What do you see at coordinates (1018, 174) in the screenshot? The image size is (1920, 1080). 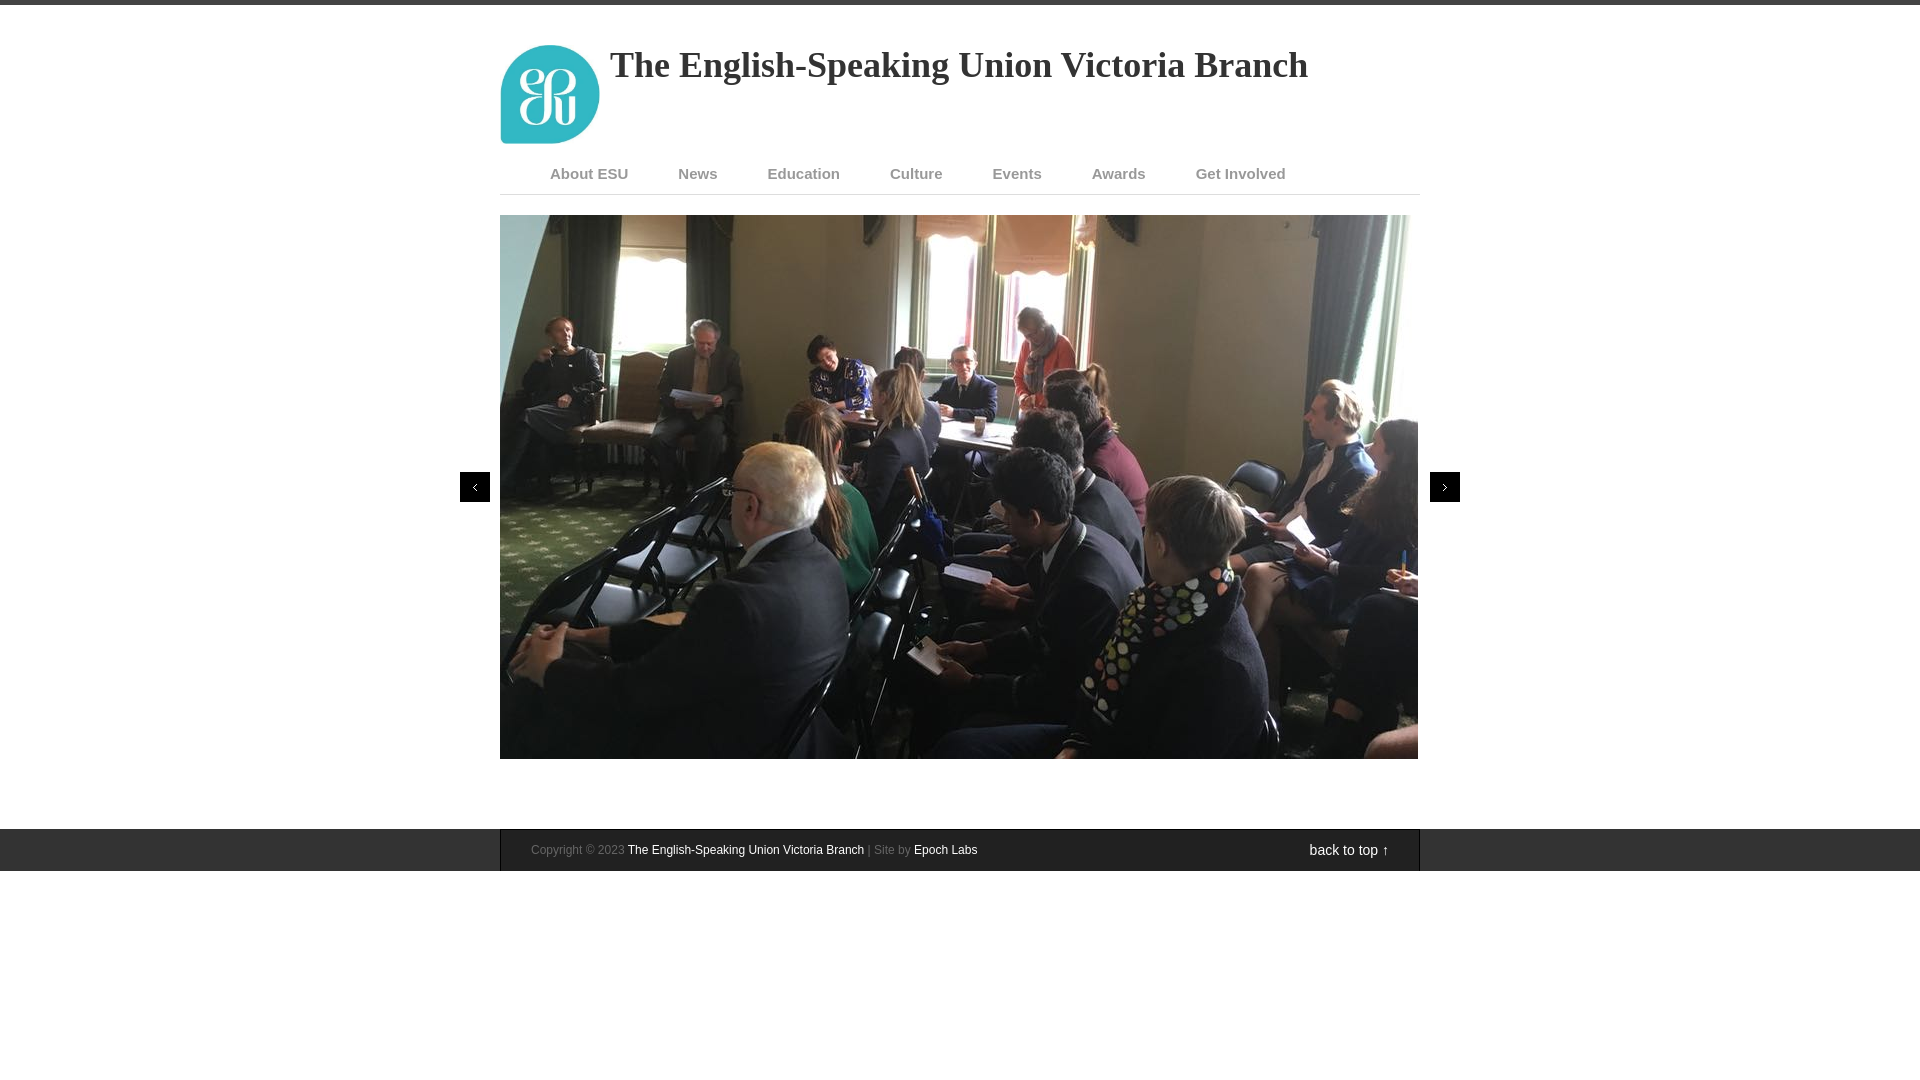 I see `Events` at bounding box center [1018, 174].